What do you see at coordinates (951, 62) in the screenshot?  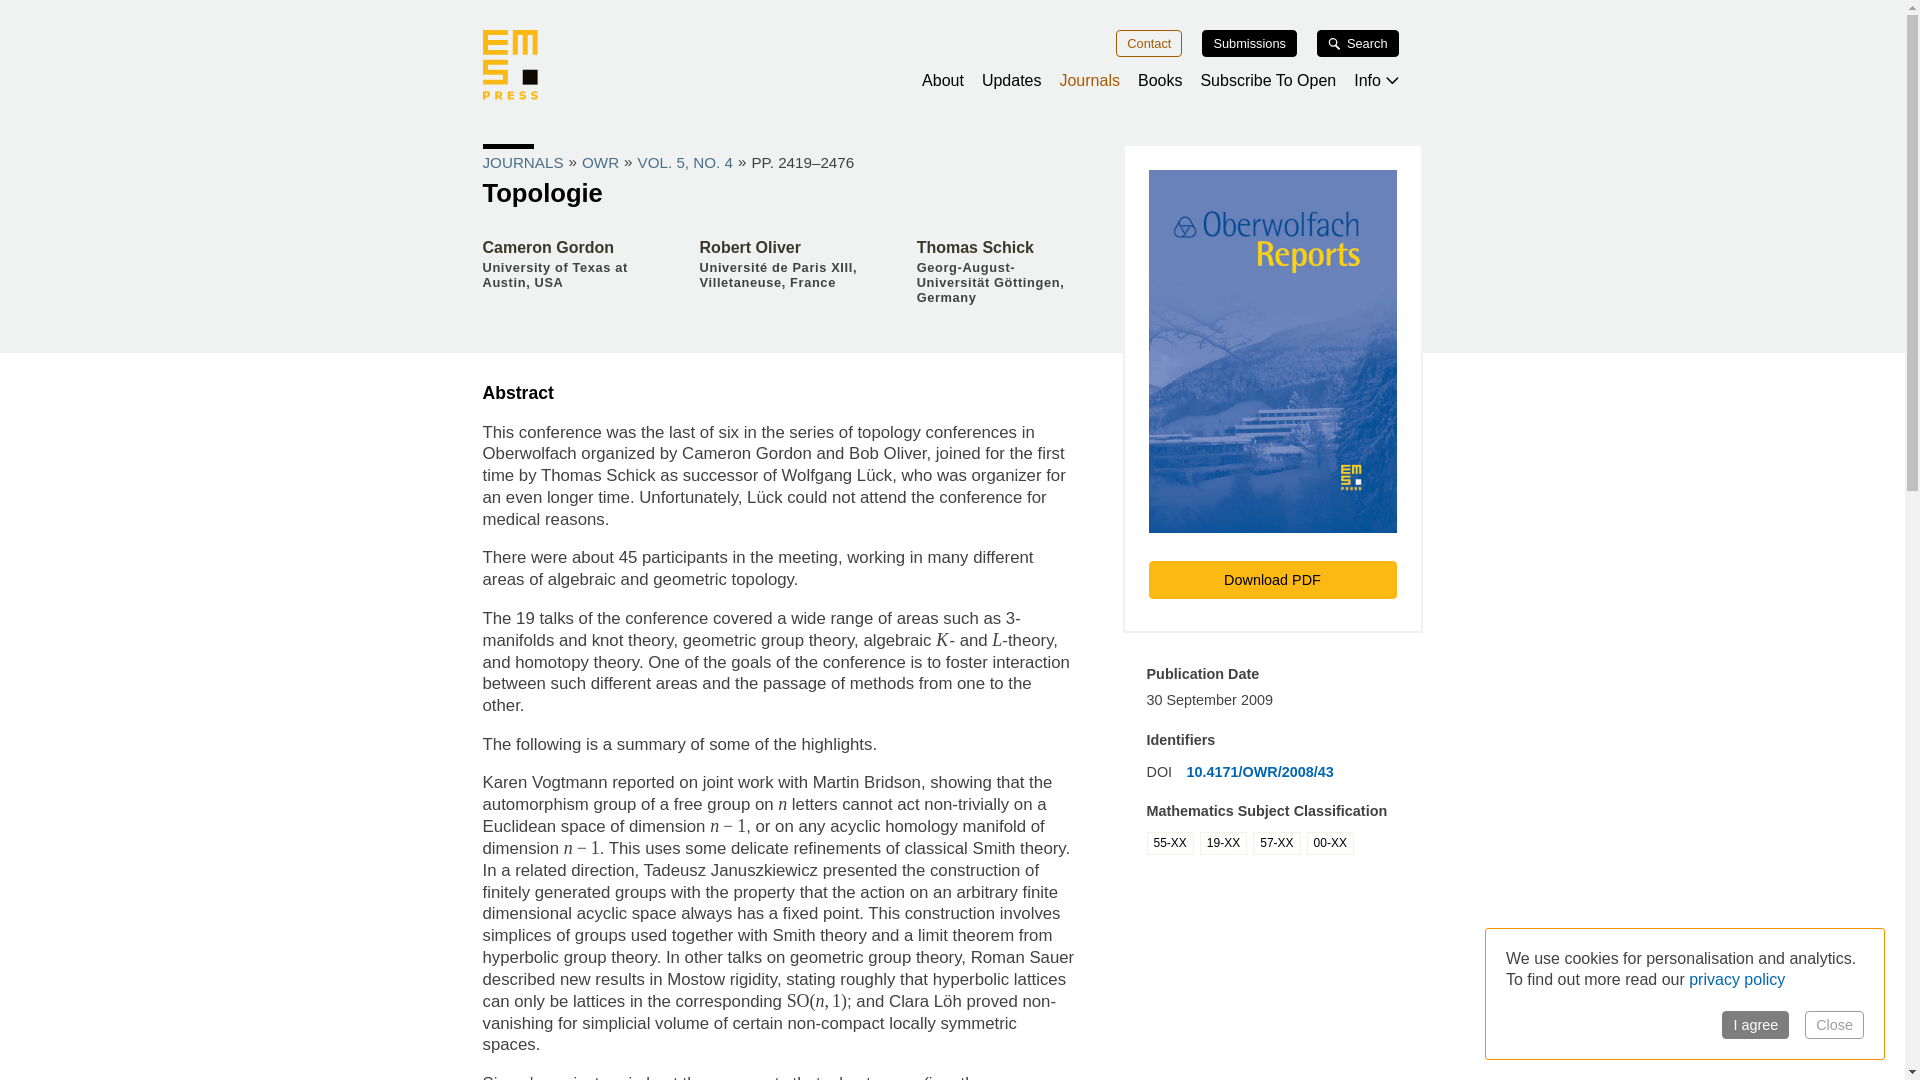 I see `Main Navigation` at bounding box center [951, 62].